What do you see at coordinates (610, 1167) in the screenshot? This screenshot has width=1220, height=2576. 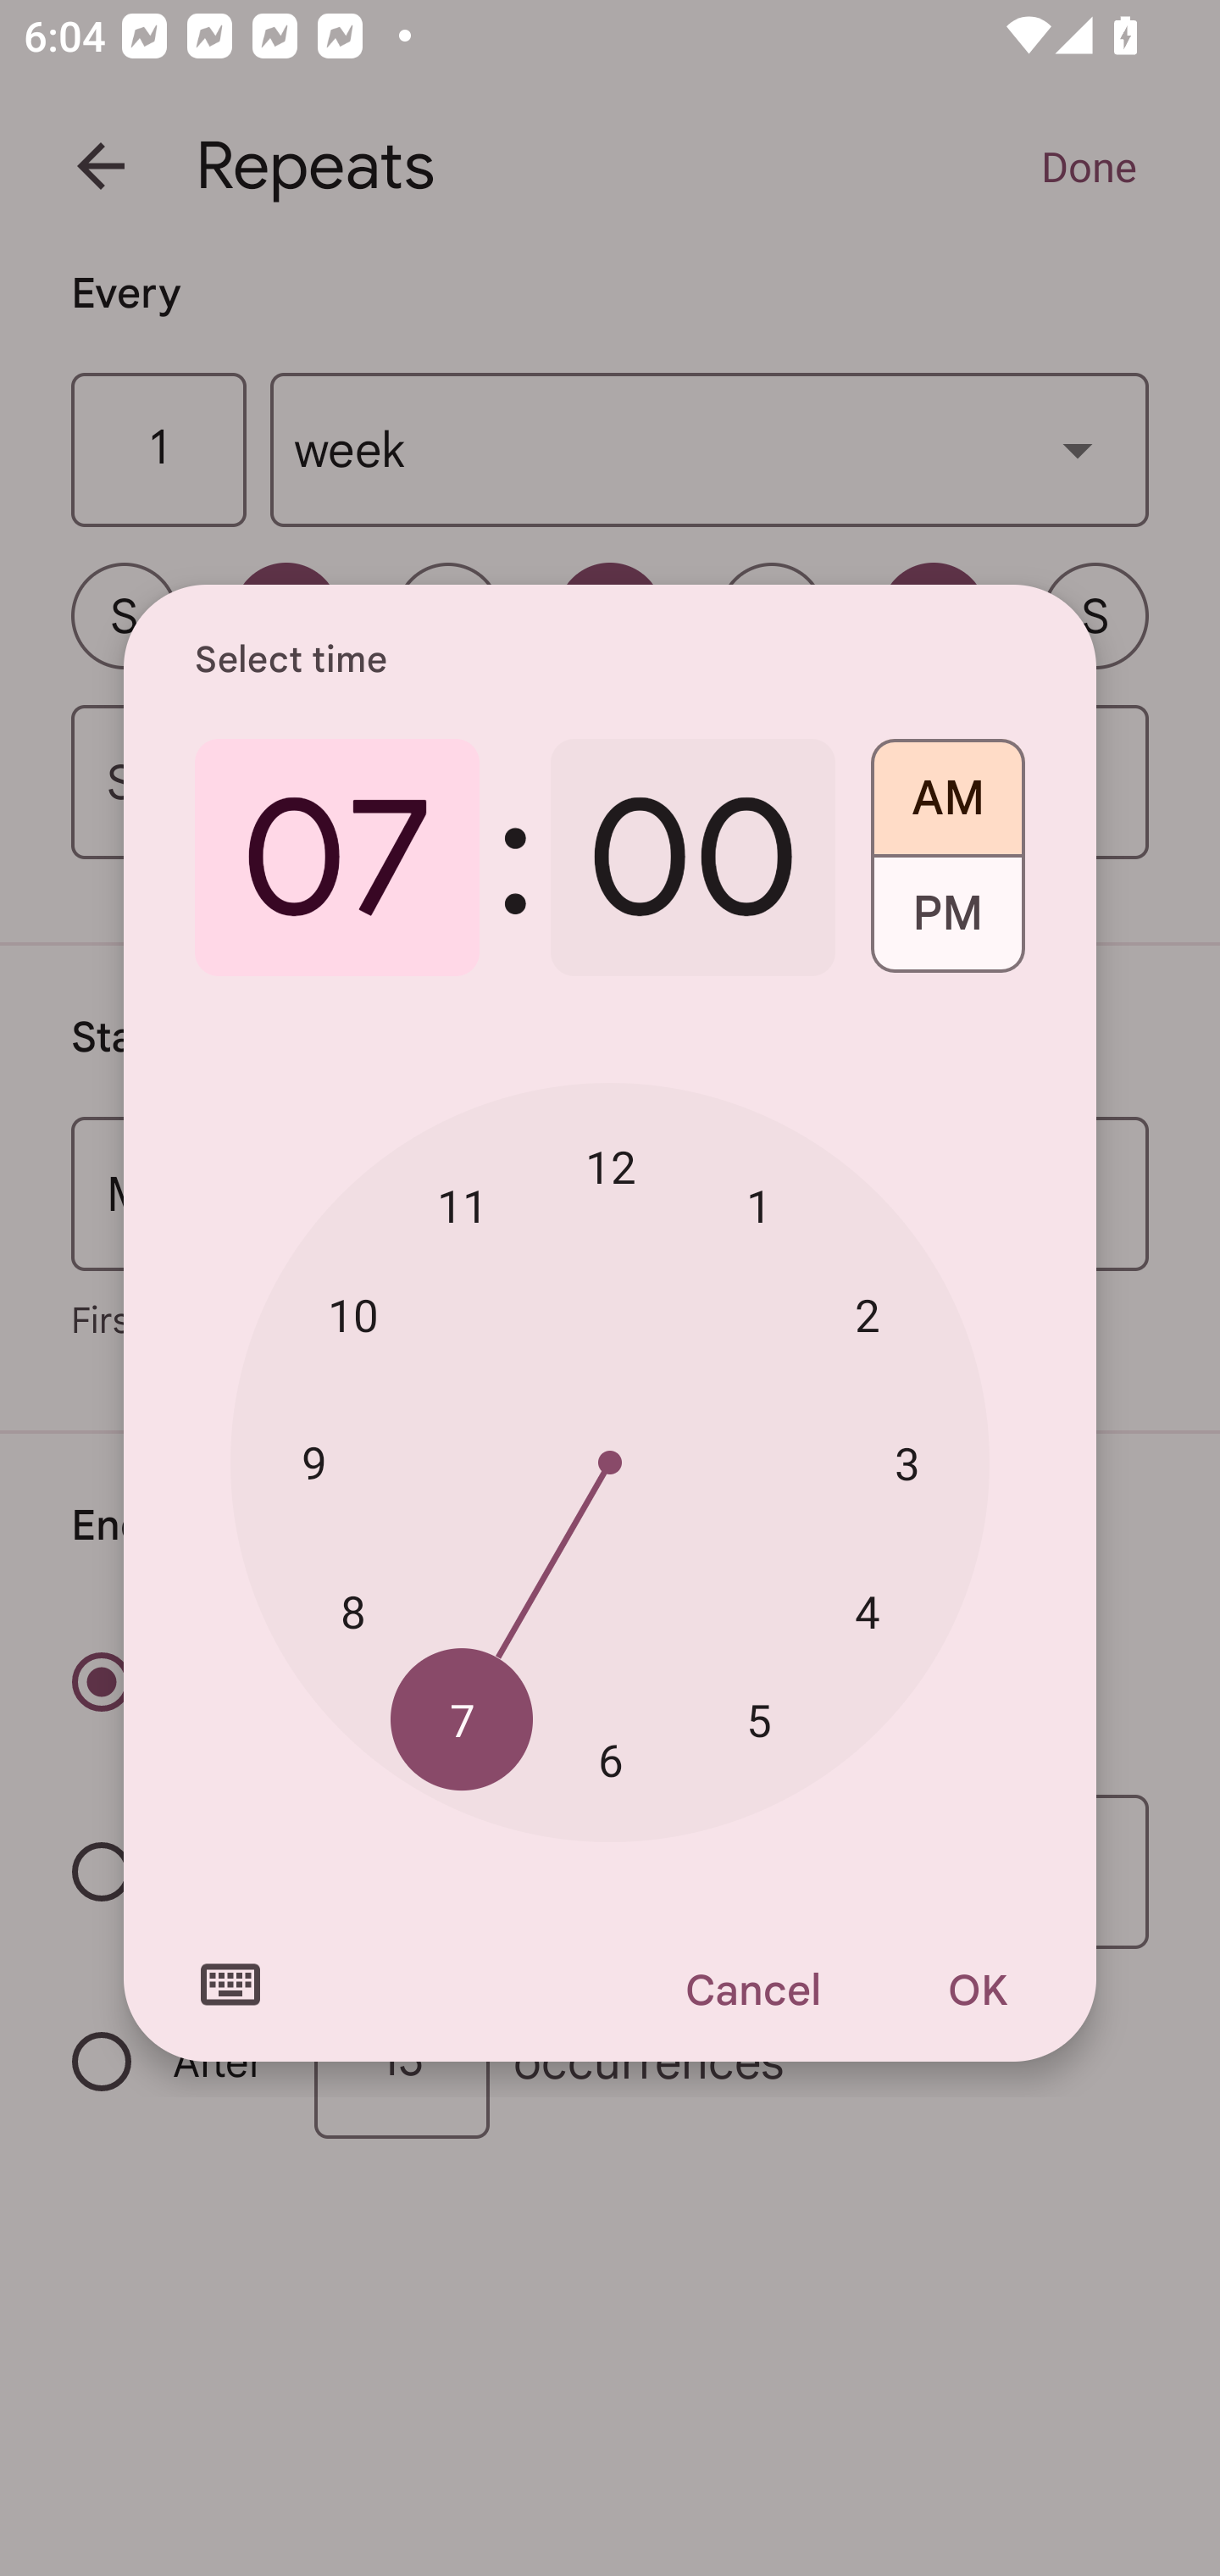 I see `12 12 o'clock` at bounding box center [610, 1167].